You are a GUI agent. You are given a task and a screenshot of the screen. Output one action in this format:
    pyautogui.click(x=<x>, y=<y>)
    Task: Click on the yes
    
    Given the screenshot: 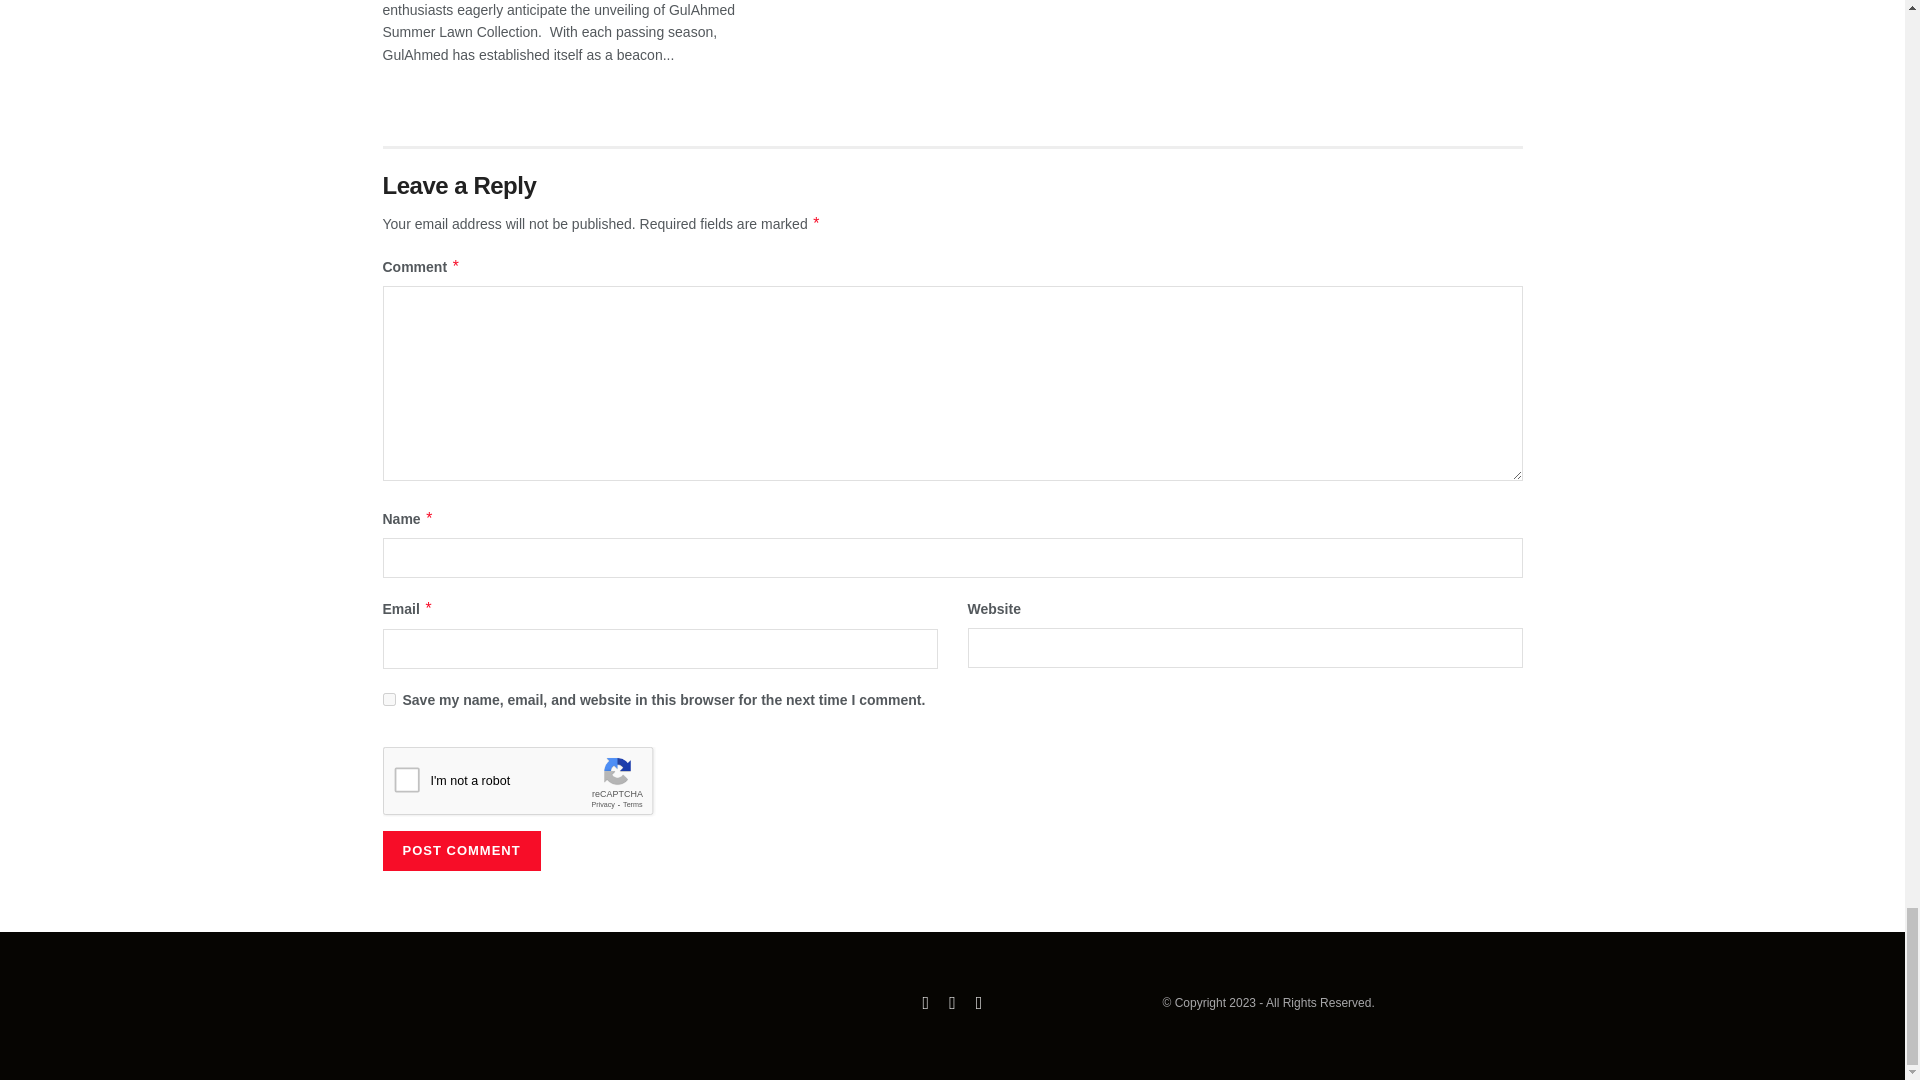 What is the action you would take?
    pyautogui.click(x=388, y=700)
    